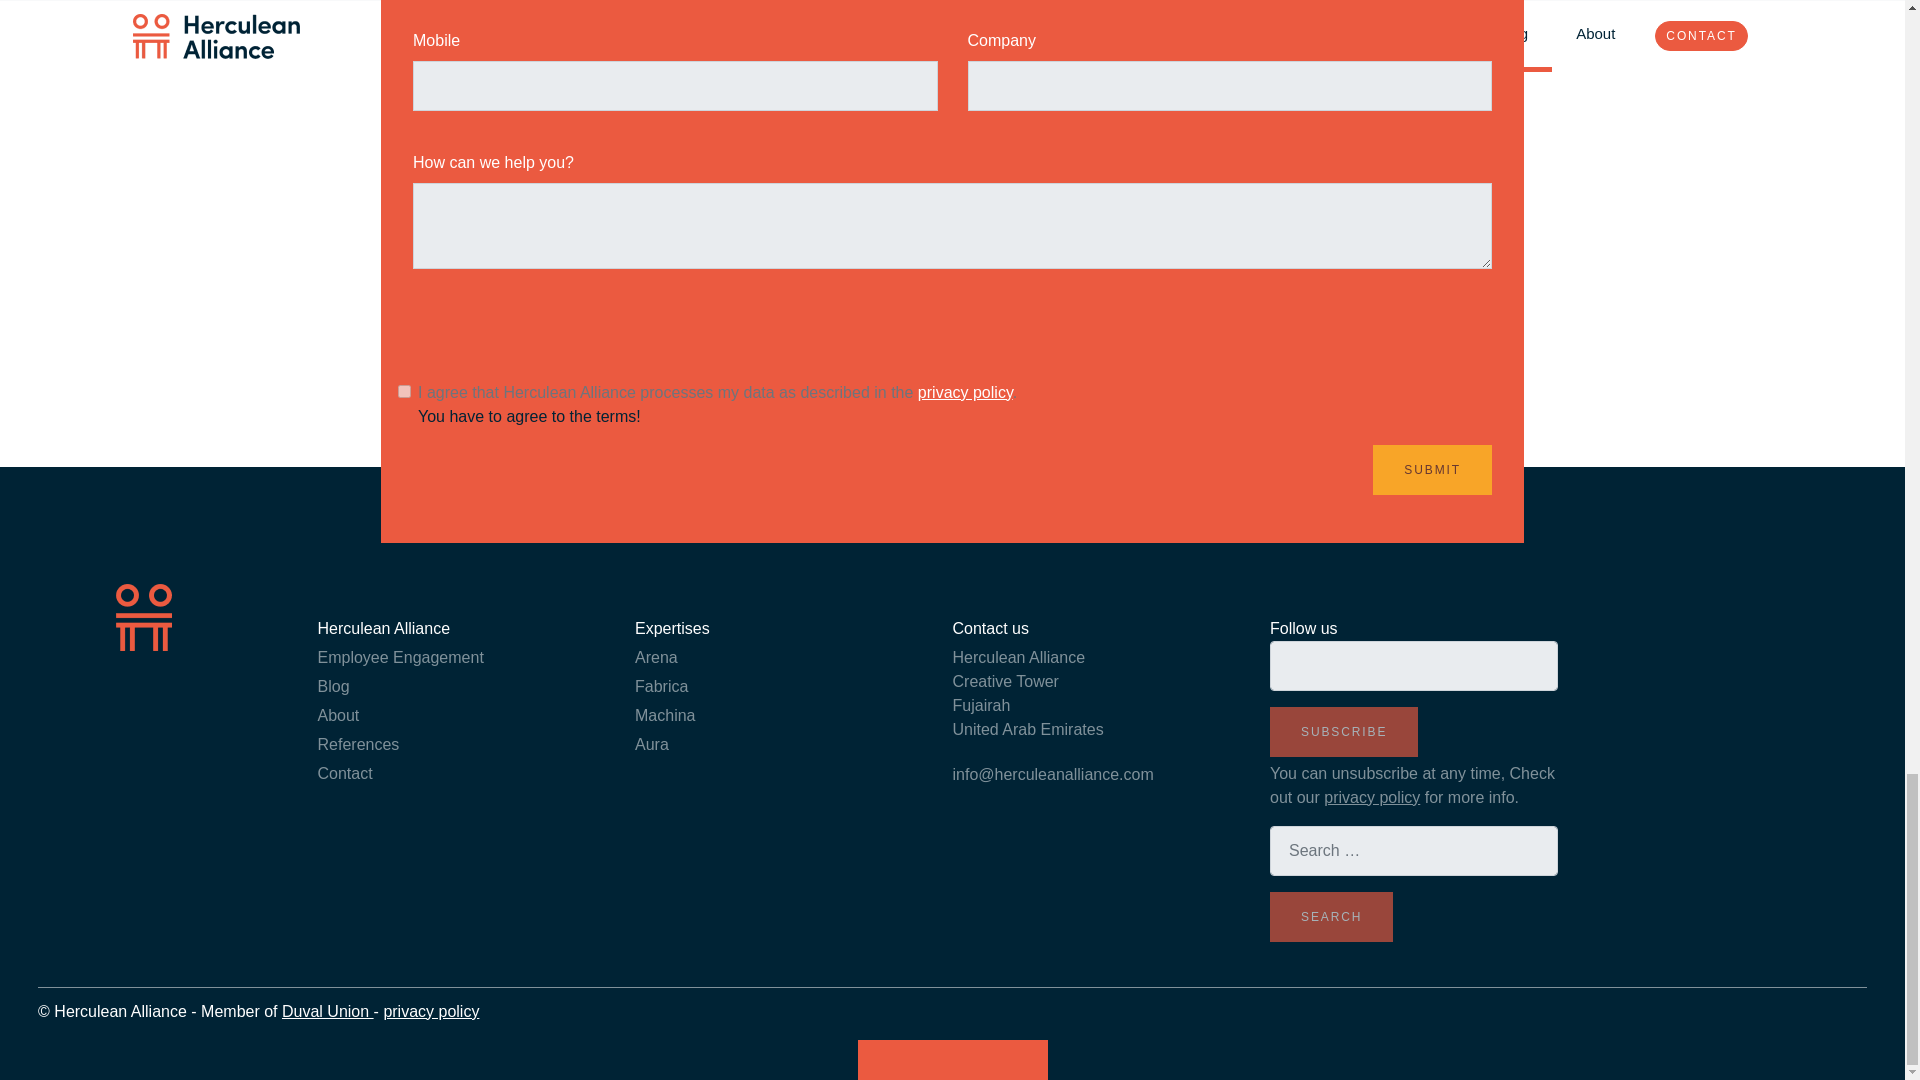  I want to click on privacy policy, so click(965, 392).